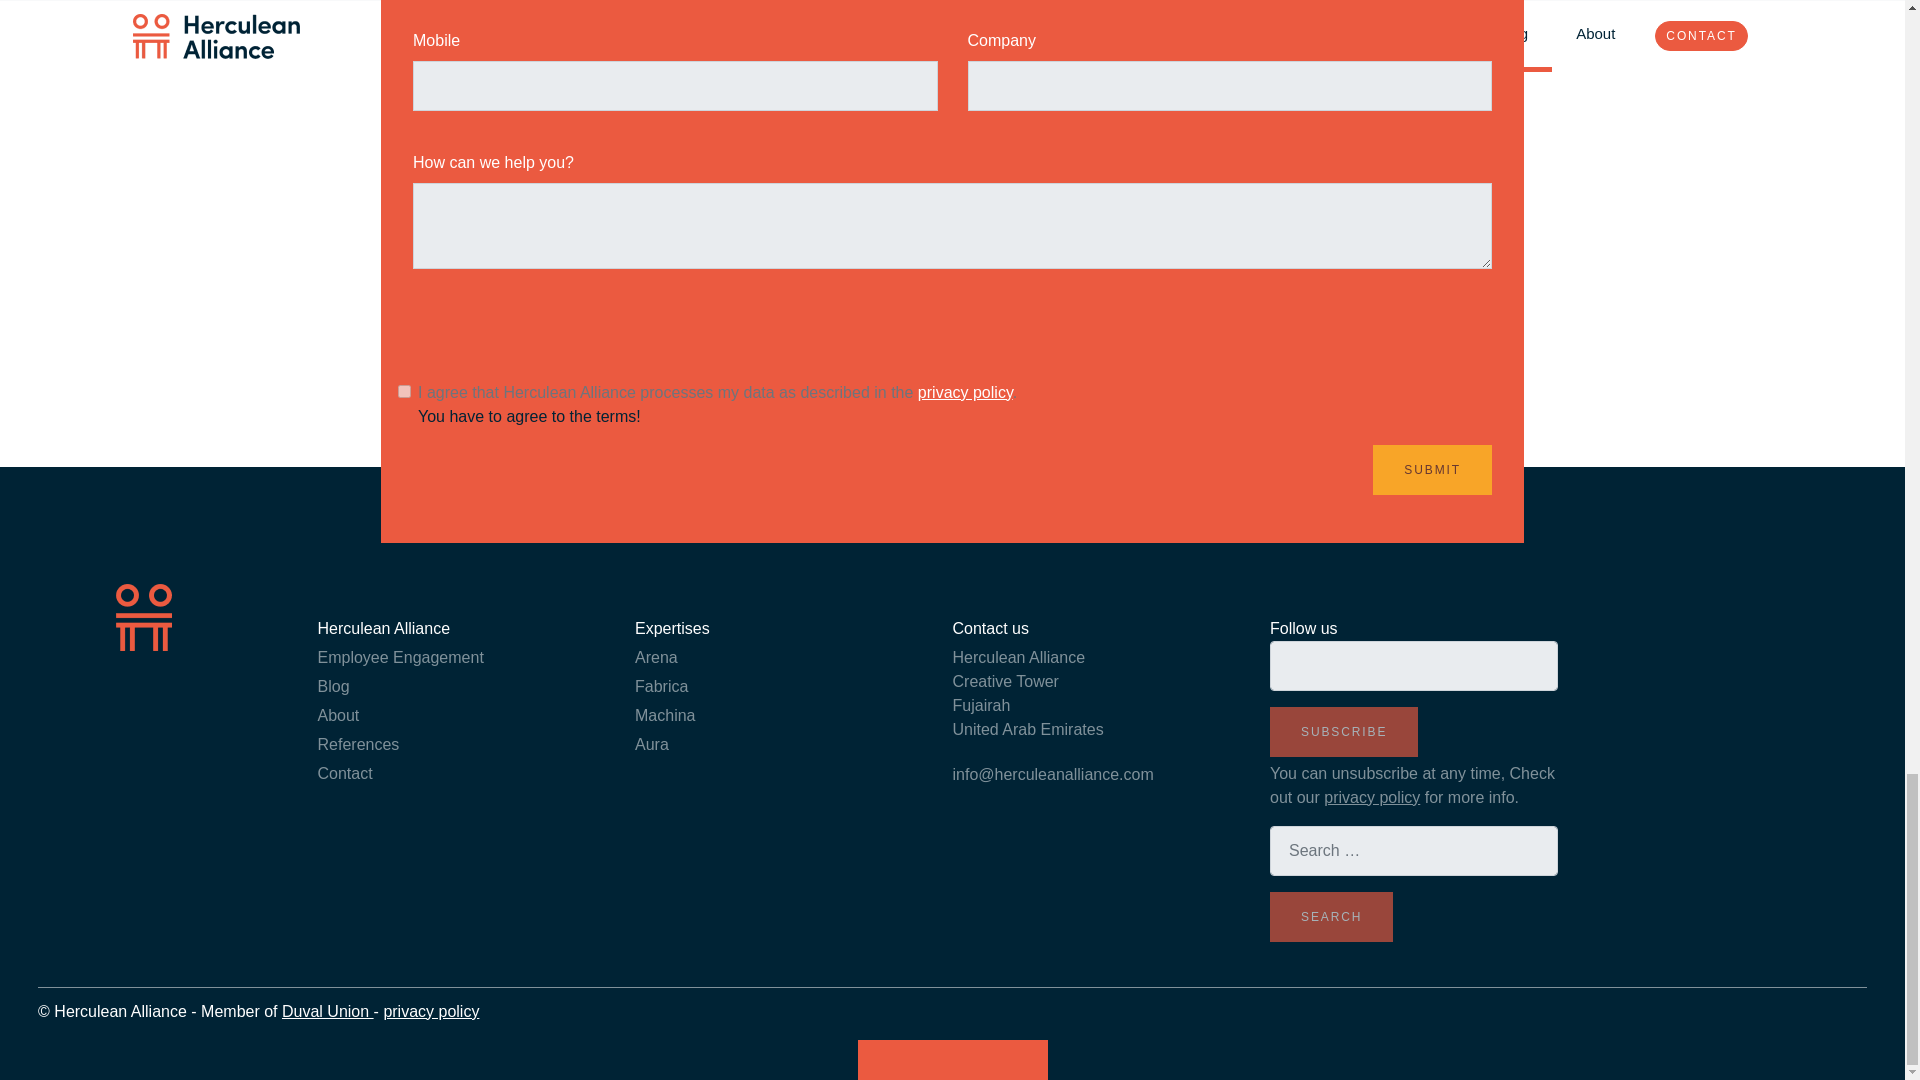  I want to click on privacy policy, so click(965, 392).